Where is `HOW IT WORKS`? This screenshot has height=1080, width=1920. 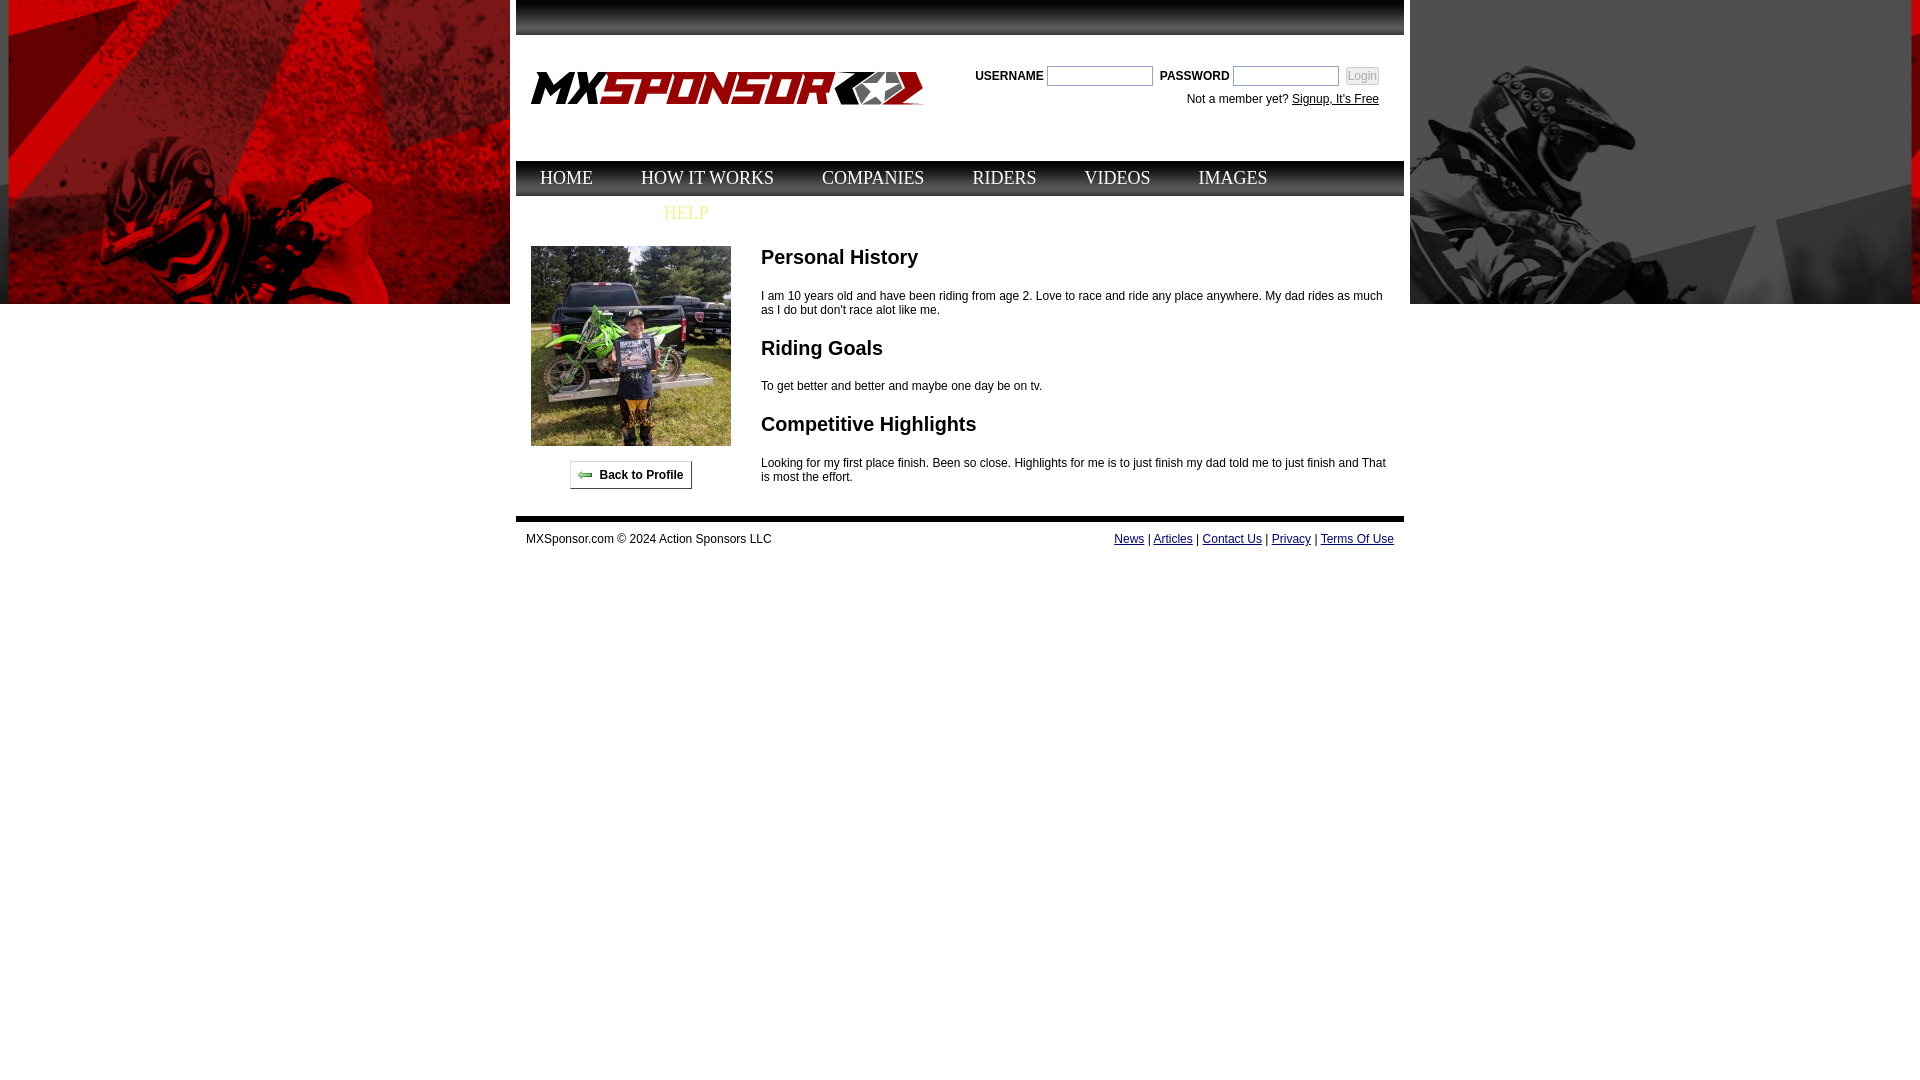 HOW IT WORKS is located at coordinates (707, 178).